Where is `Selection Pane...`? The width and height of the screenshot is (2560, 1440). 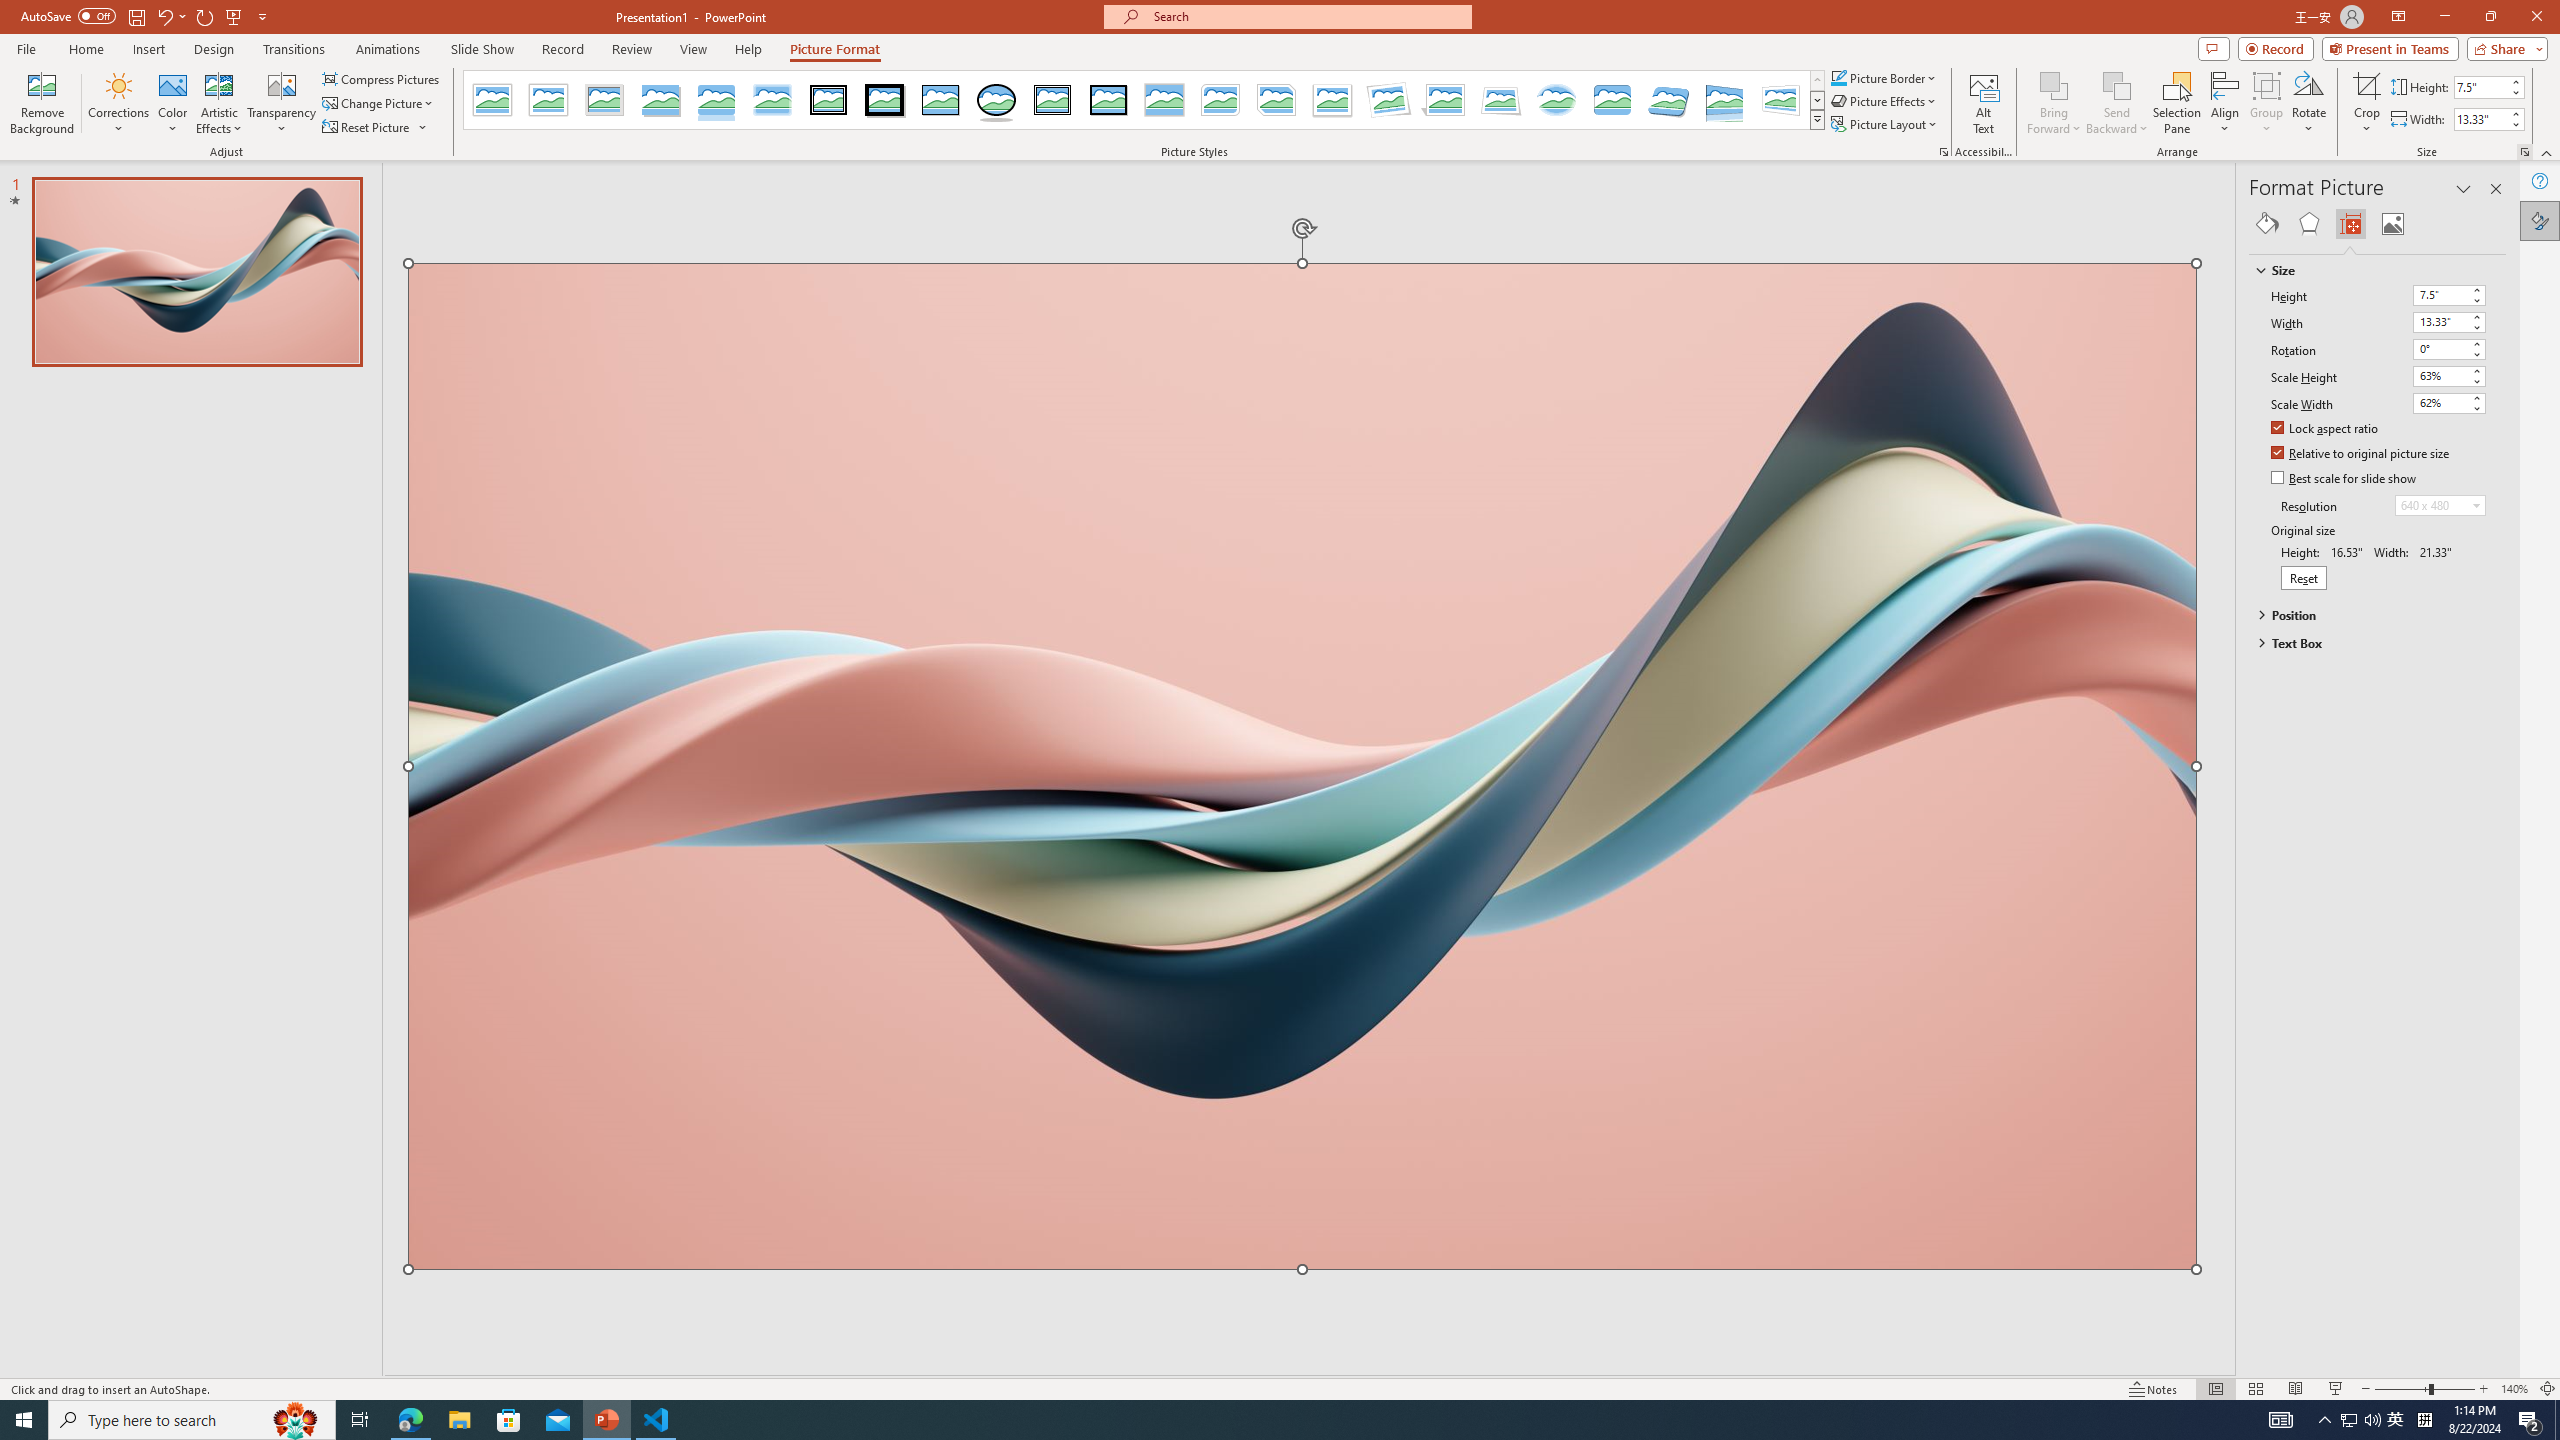
Selection Pane... is located at coordinates (2177, 103).